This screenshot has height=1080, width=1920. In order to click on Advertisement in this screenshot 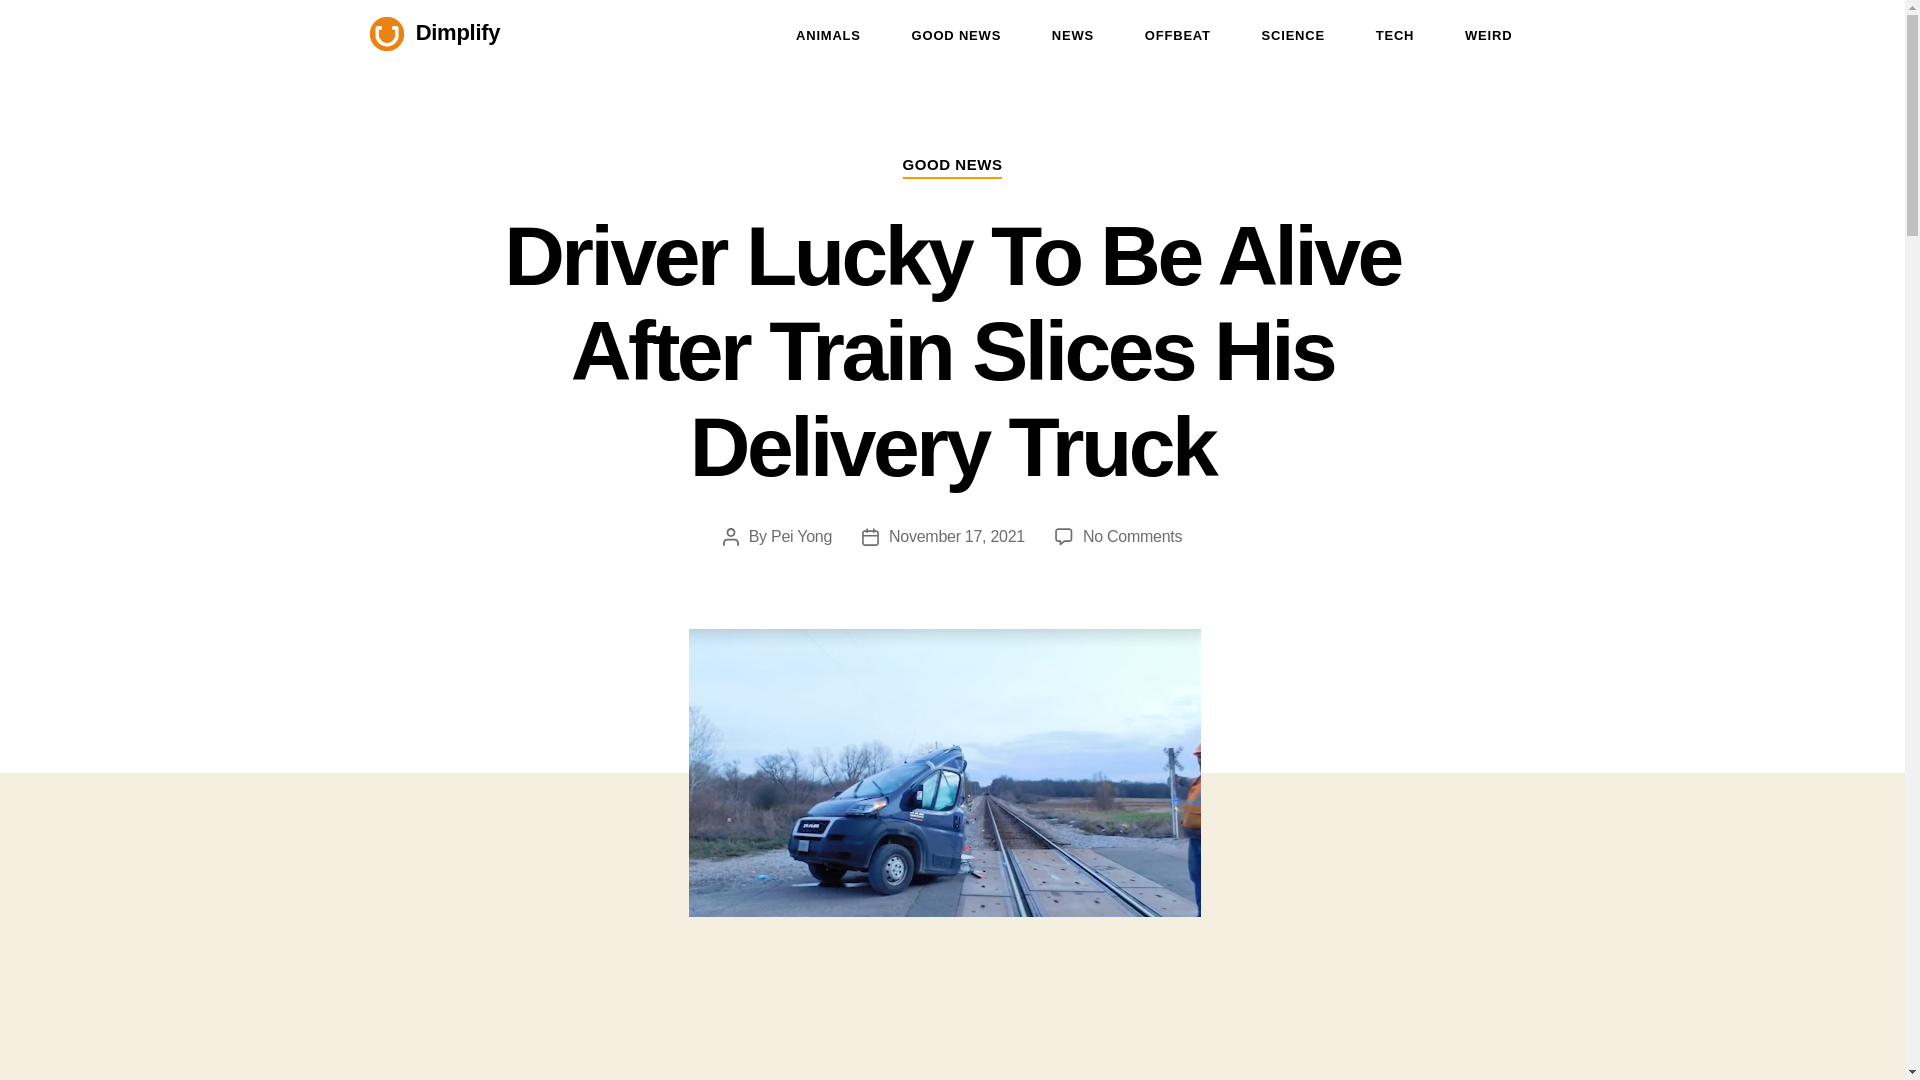, I will do `click(952, 1050)`.